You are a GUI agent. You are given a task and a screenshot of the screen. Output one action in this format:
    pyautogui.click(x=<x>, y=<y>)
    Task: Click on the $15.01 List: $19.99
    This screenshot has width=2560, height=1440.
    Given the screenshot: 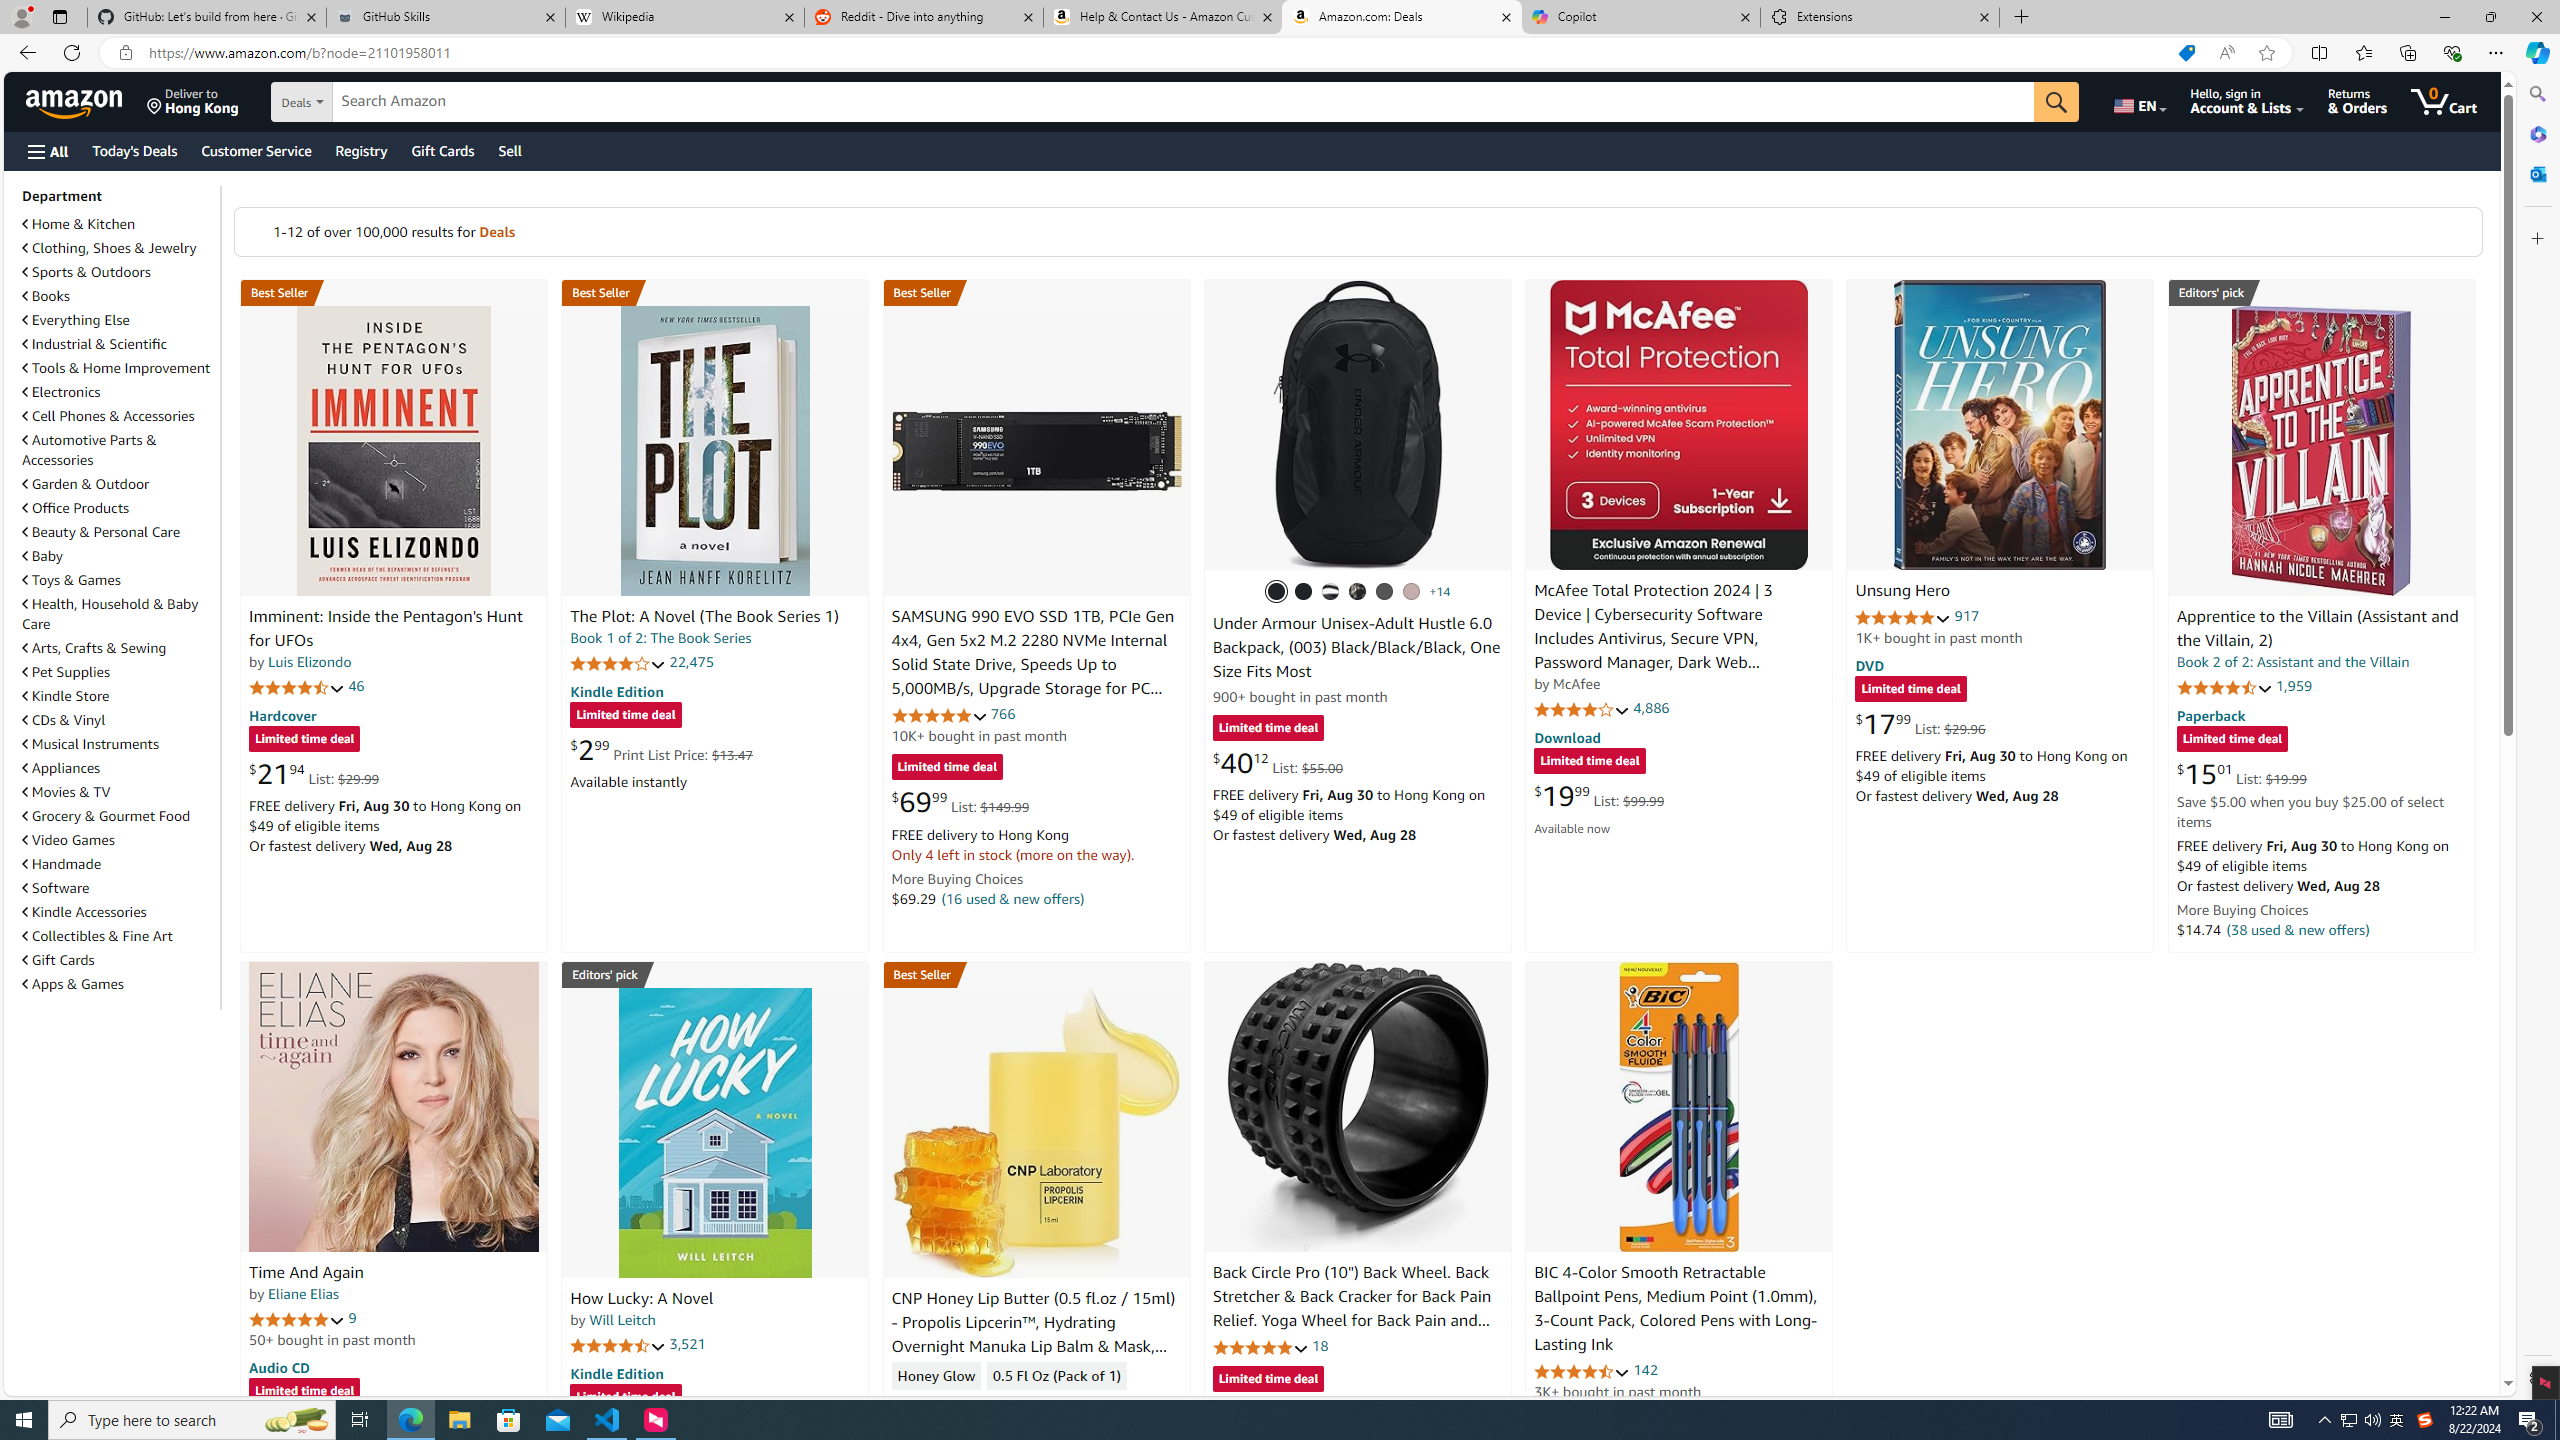 What is the action you would take?
    pyautogui.click(x=2241, y=774)
    